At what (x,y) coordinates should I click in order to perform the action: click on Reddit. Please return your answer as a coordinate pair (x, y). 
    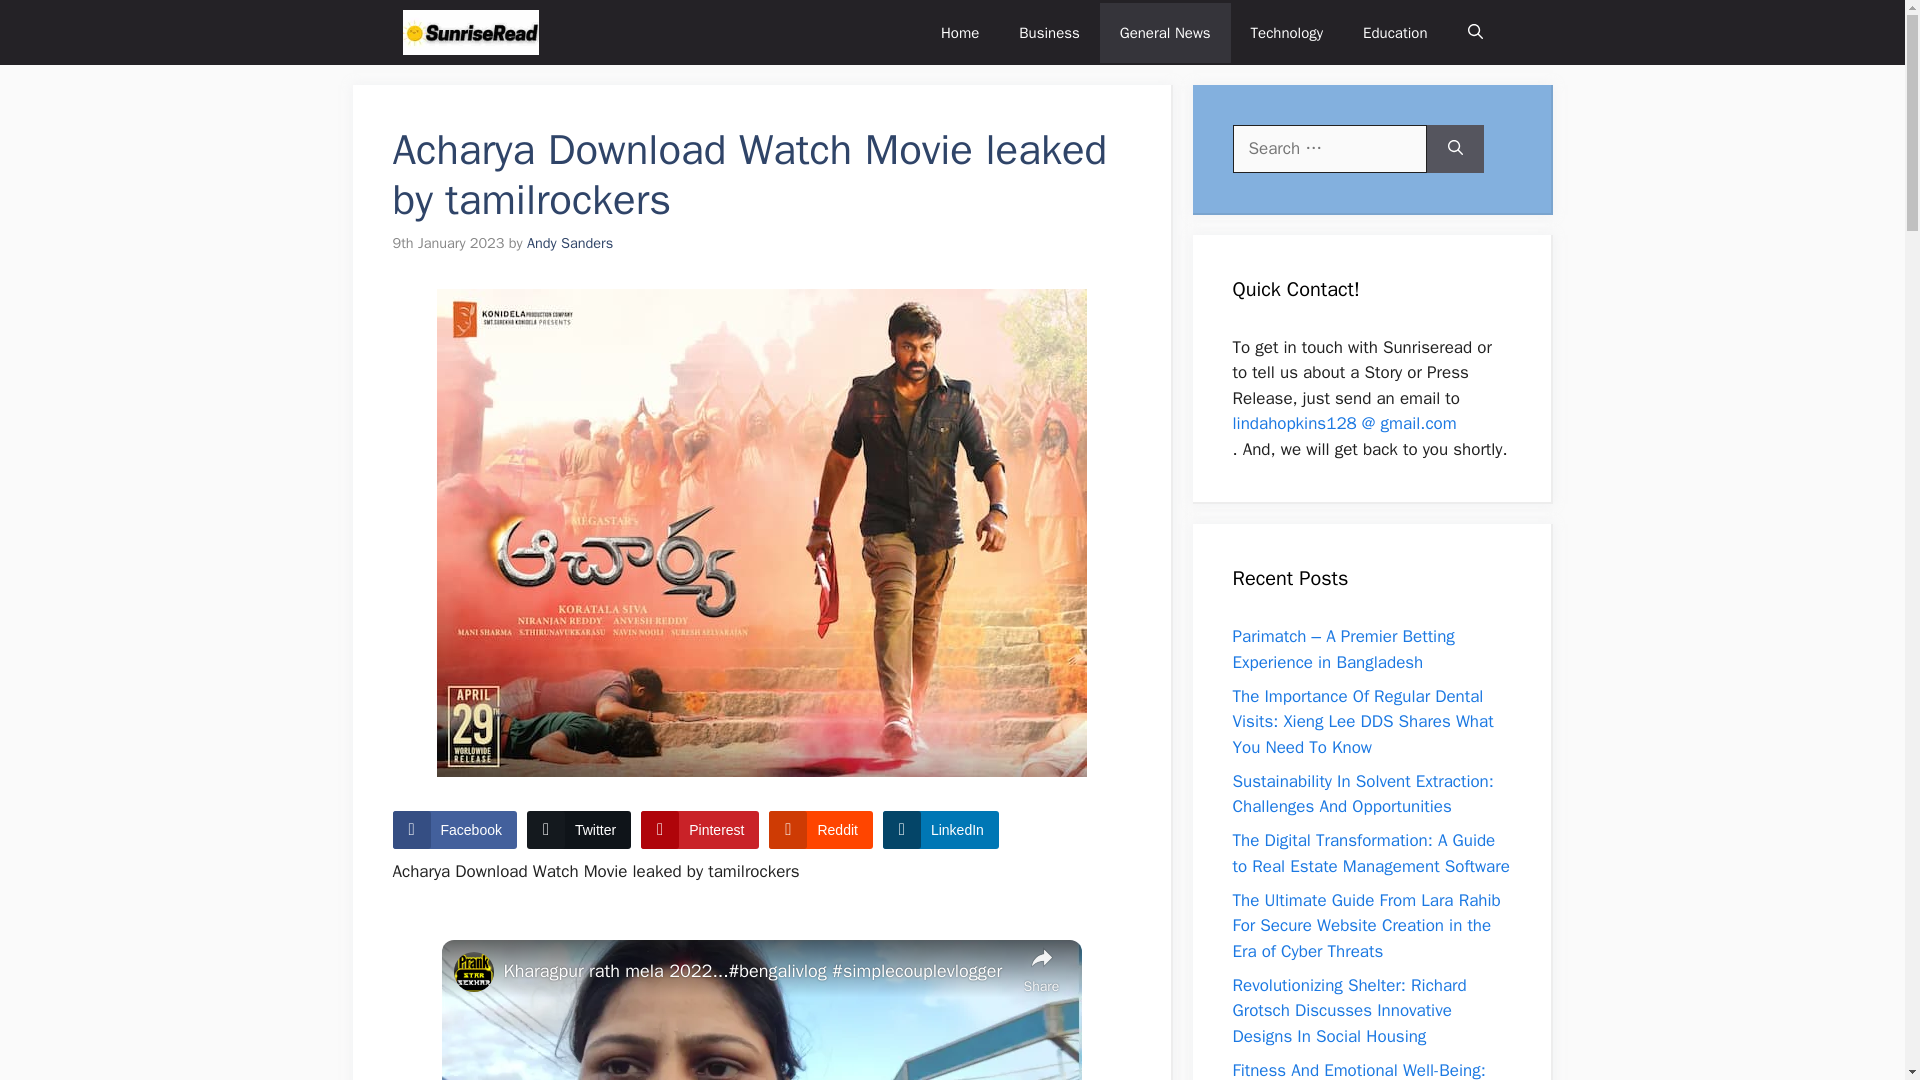
    Looking at the image, I should click on (820, 830).